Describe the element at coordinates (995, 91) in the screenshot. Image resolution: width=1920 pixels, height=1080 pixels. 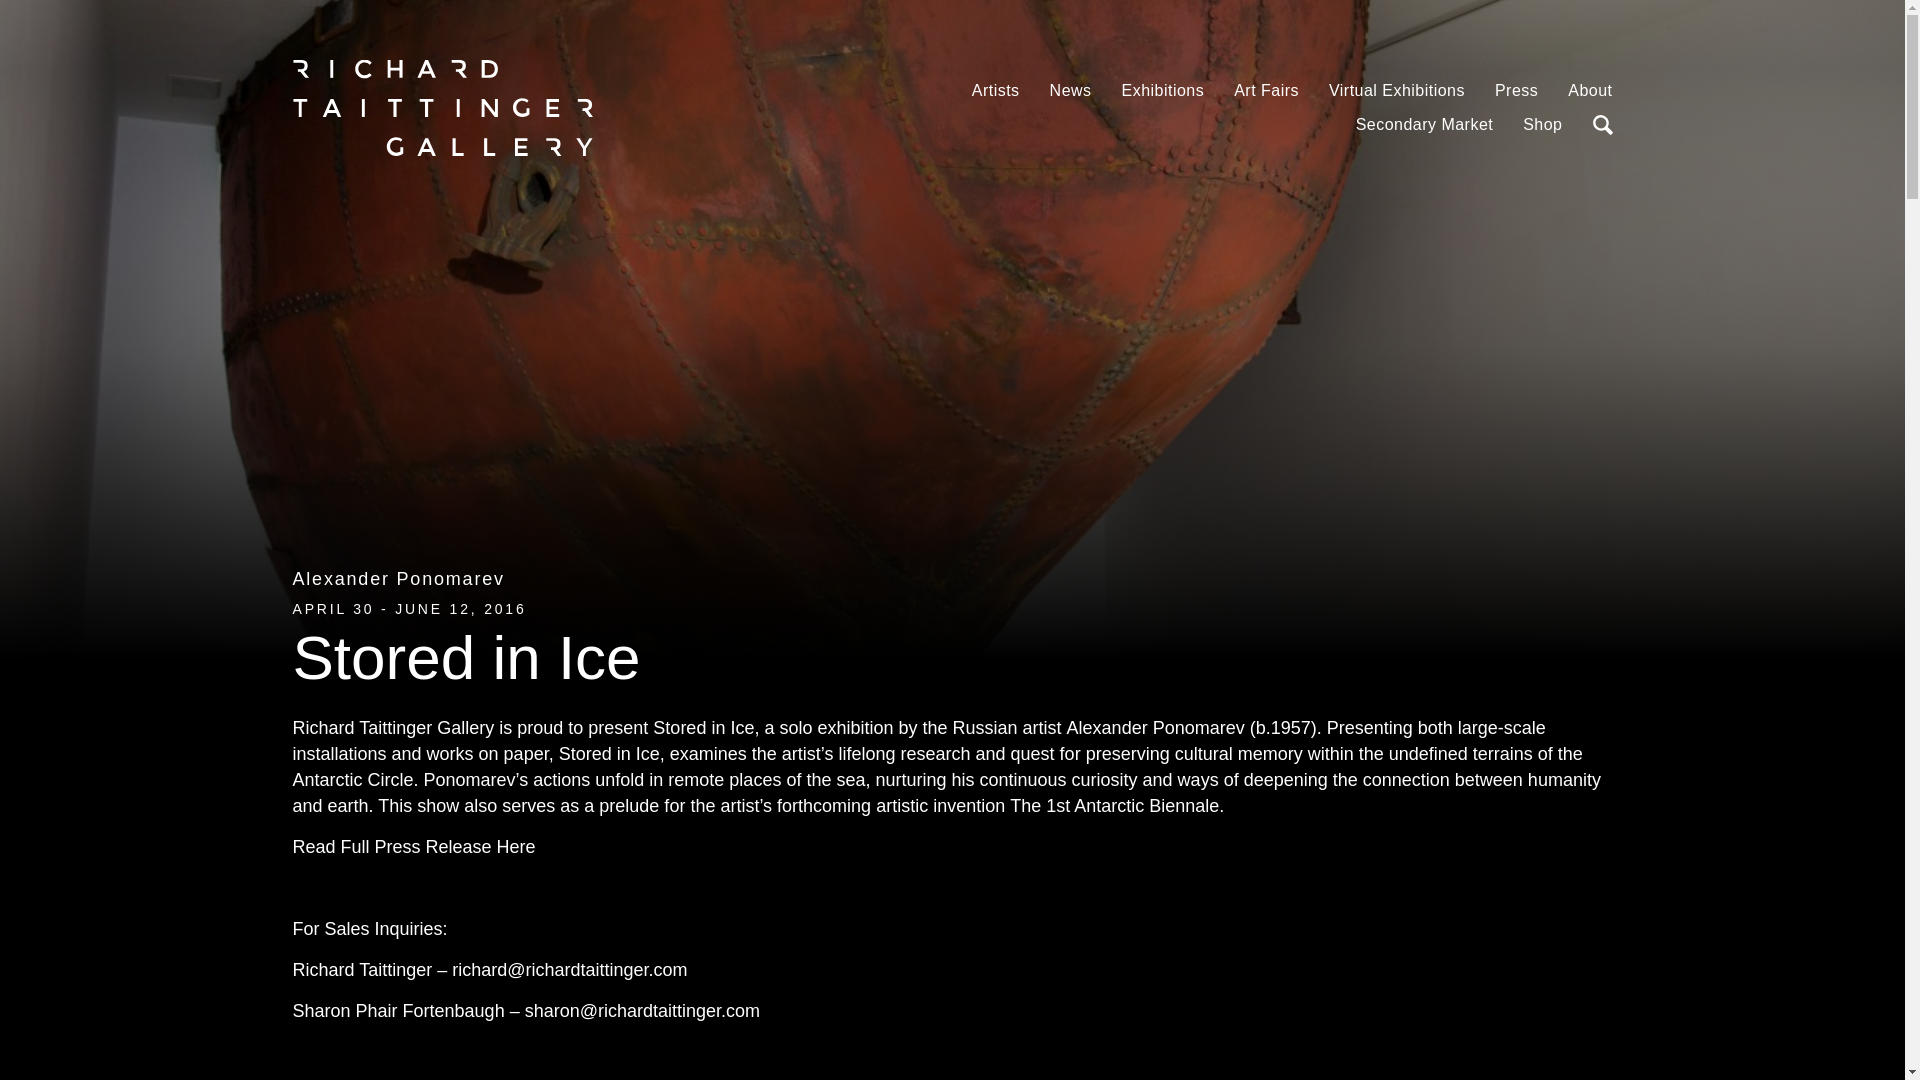
I see `Artists` at that location.